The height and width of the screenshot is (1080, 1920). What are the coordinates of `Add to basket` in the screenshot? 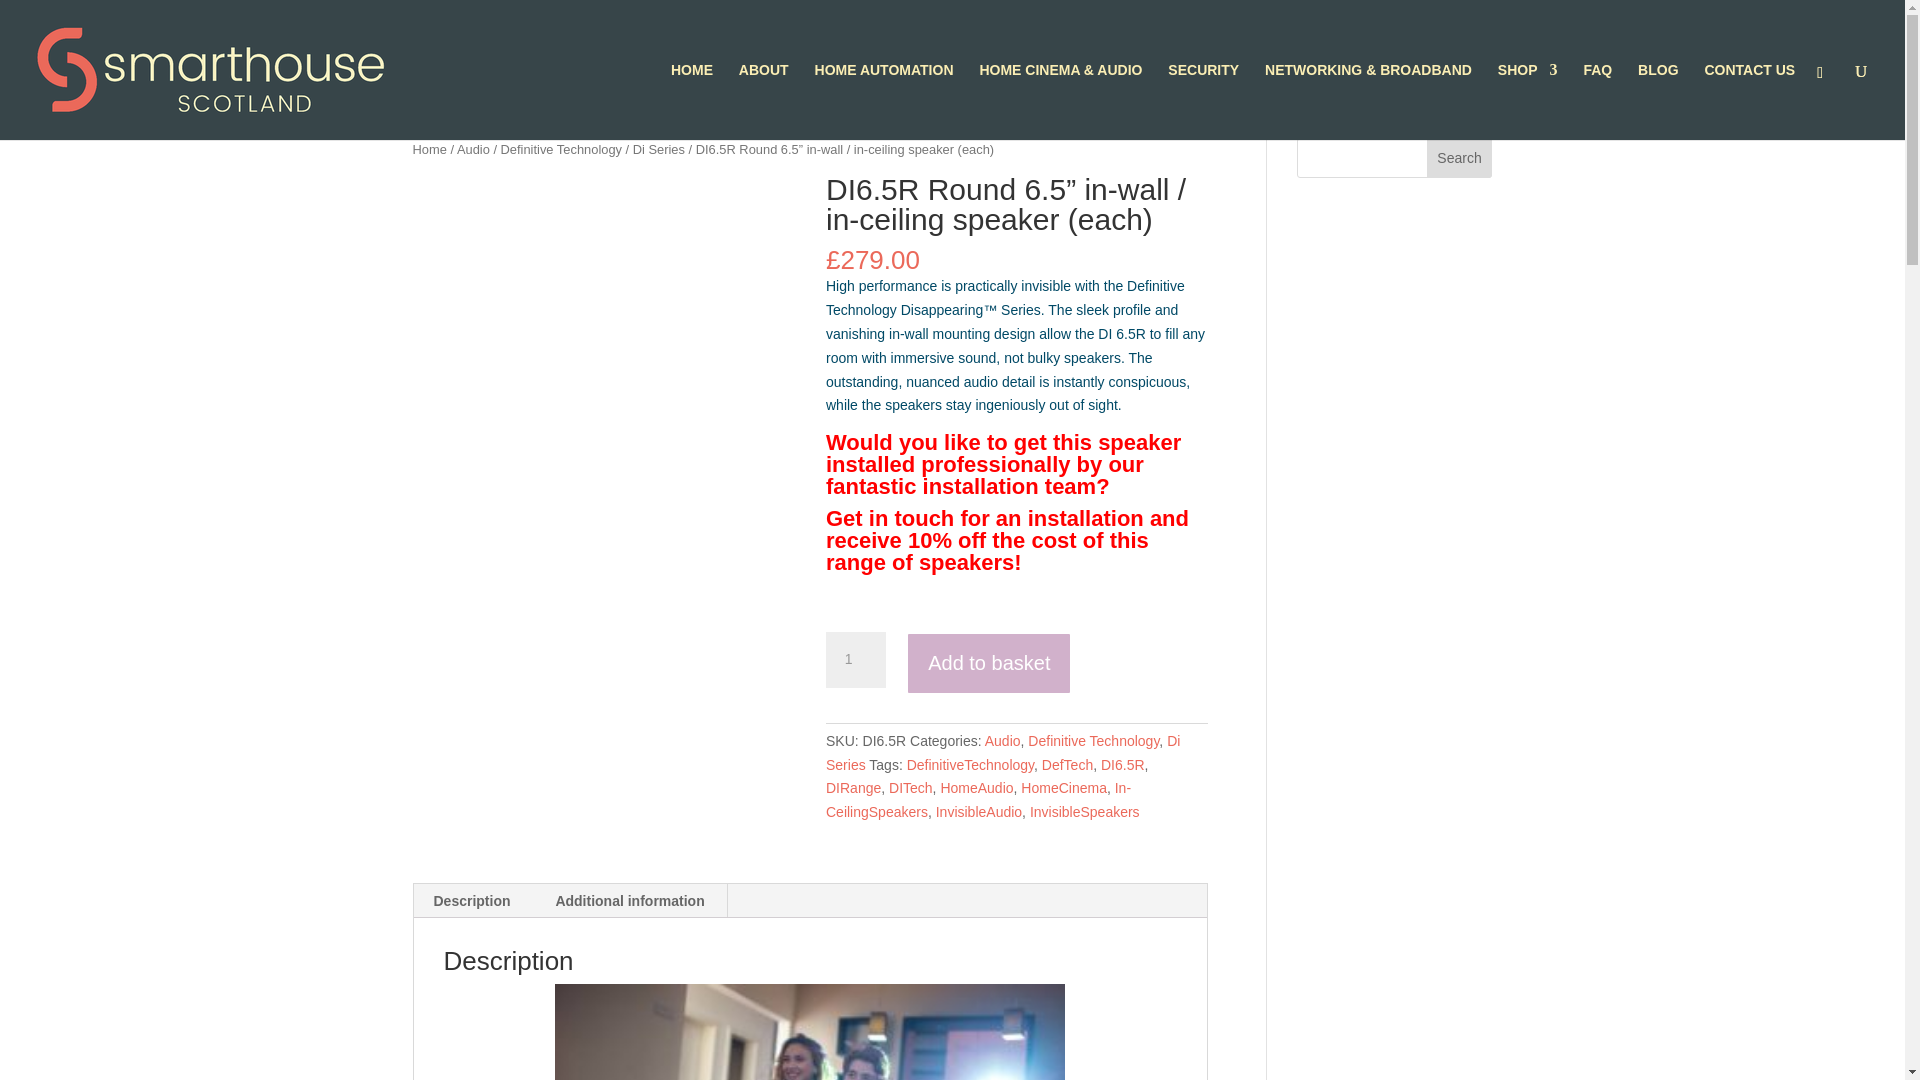 It's located at (988, 663).